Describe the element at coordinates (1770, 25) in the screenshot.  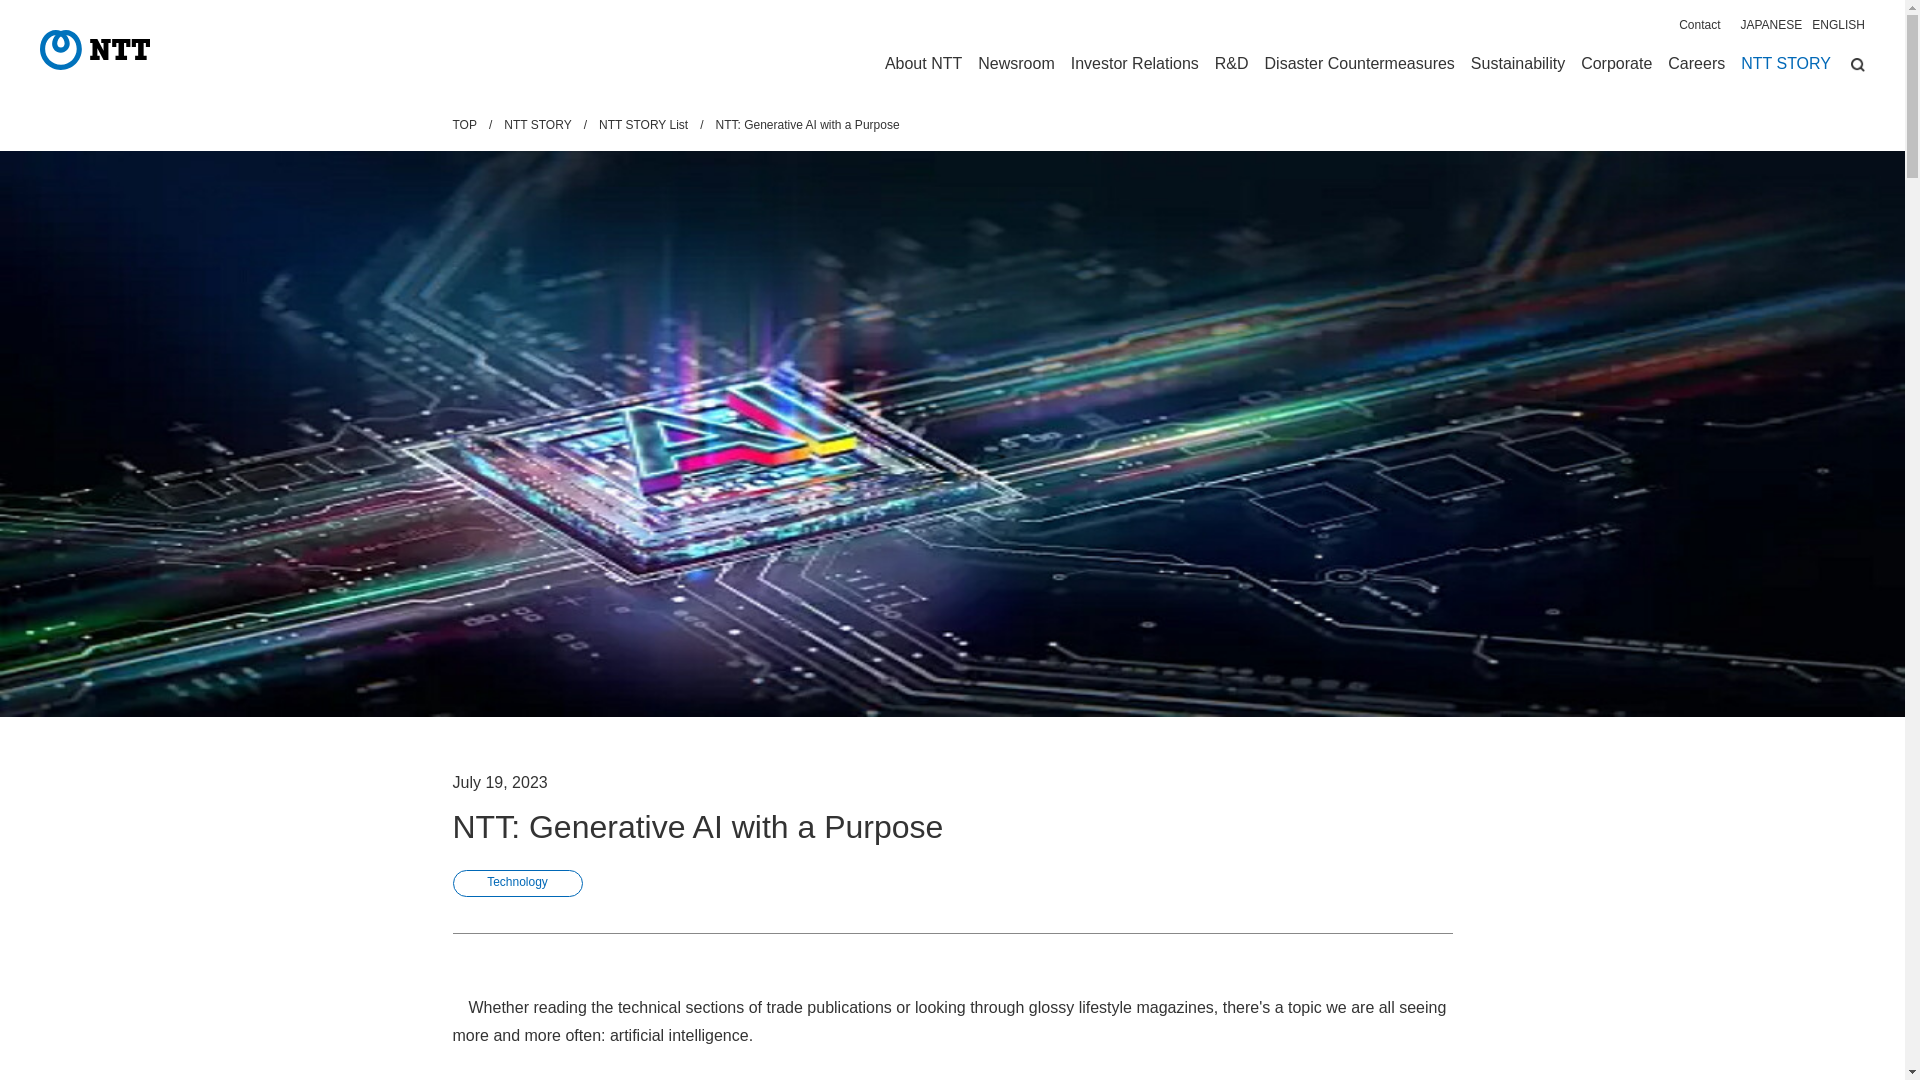
I see `JAPANESE` at that location.